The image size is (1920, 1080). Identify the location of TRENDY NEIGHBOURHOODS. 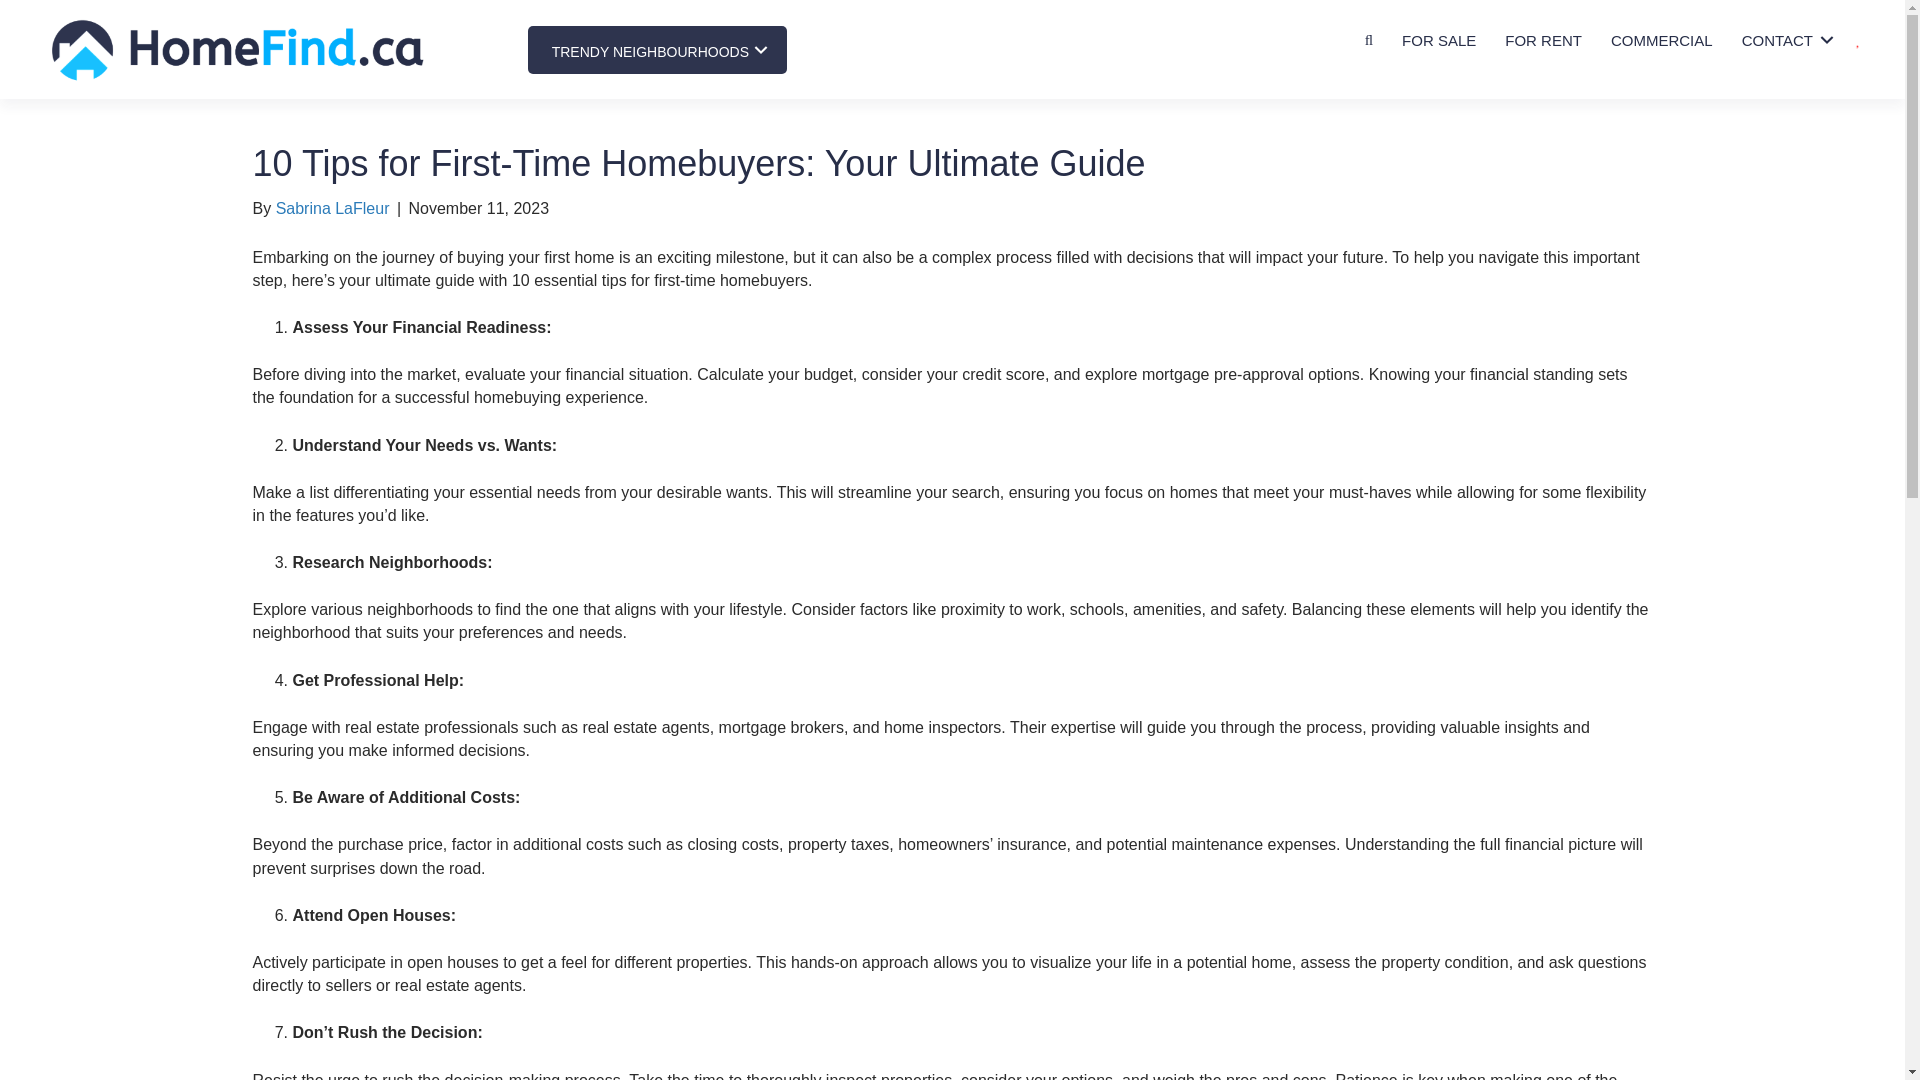
(657, 50).